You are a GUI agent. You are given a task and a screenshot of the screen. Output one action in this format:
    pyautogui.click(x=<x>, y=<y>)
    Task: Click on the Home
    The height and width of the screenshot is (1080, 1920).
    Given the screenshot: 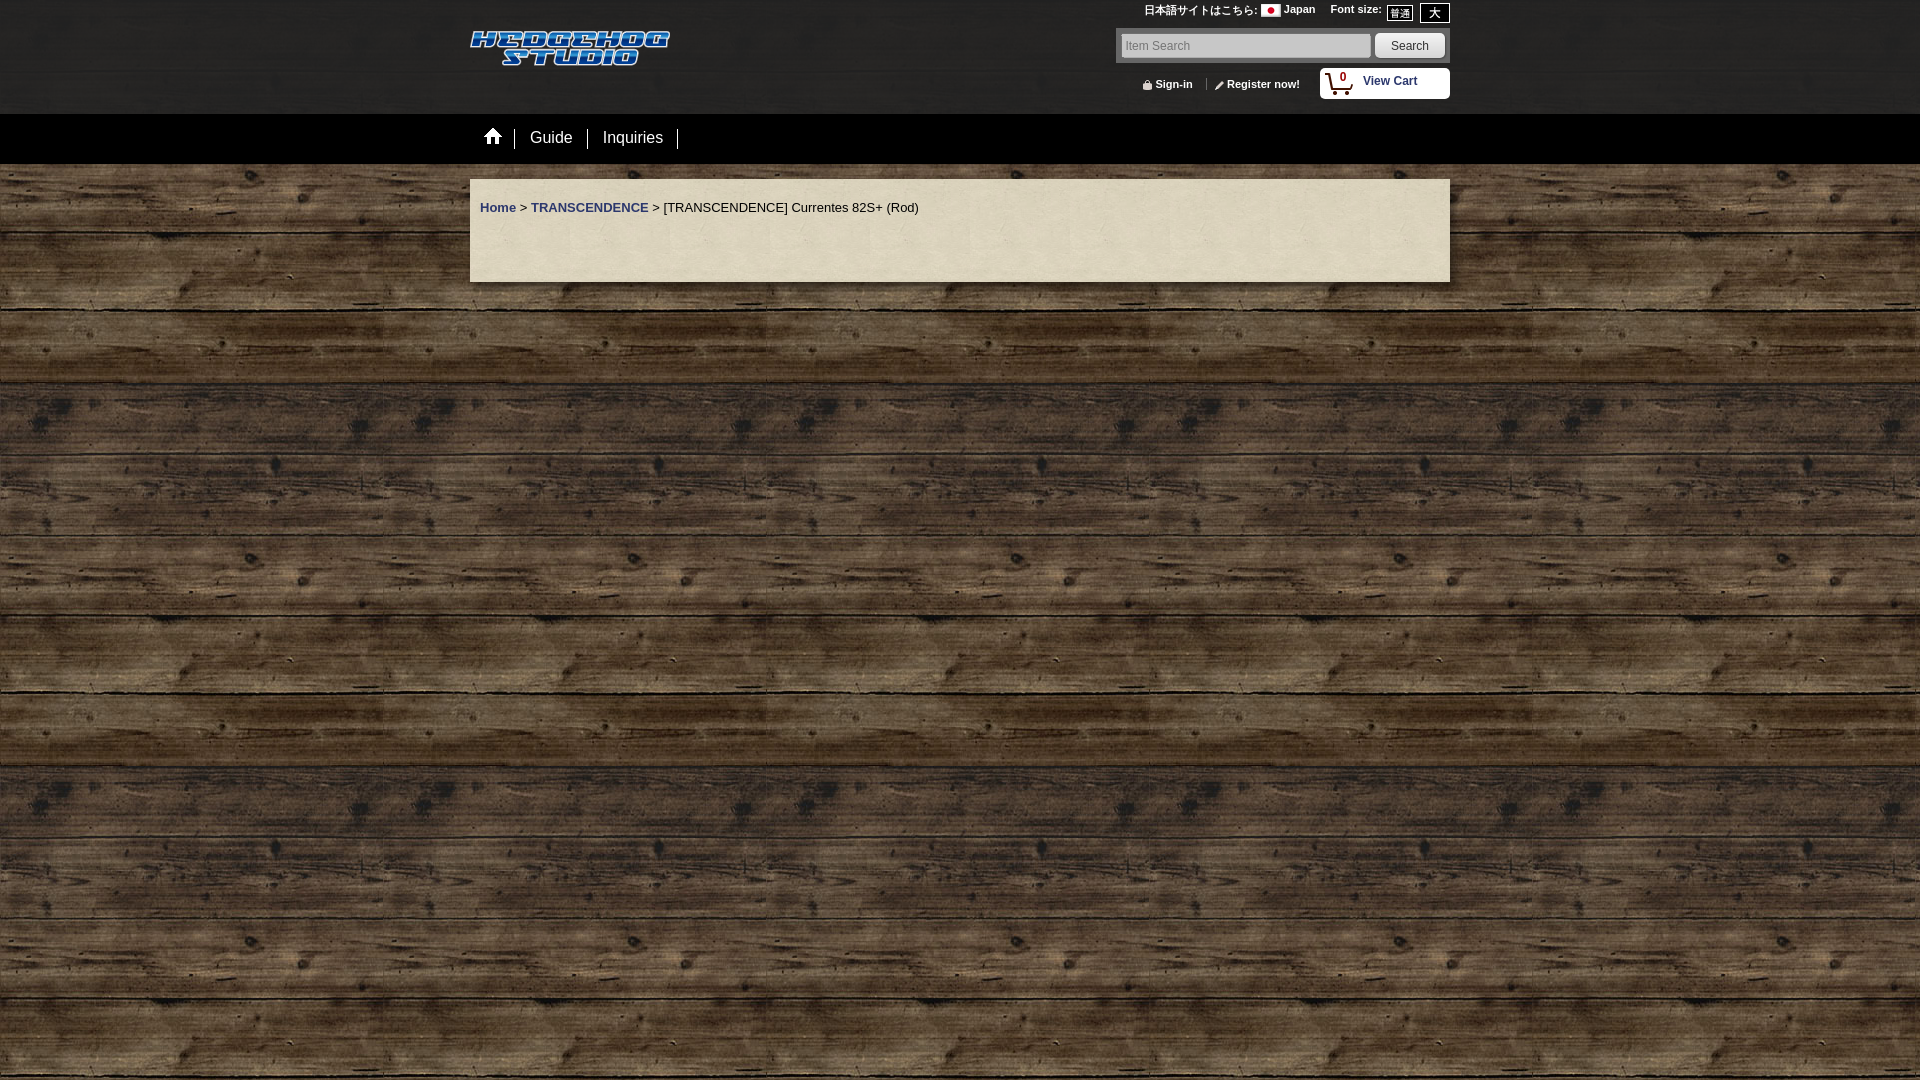 What is the action you would take?
    pyautogui.click(x=500, y=206)
    